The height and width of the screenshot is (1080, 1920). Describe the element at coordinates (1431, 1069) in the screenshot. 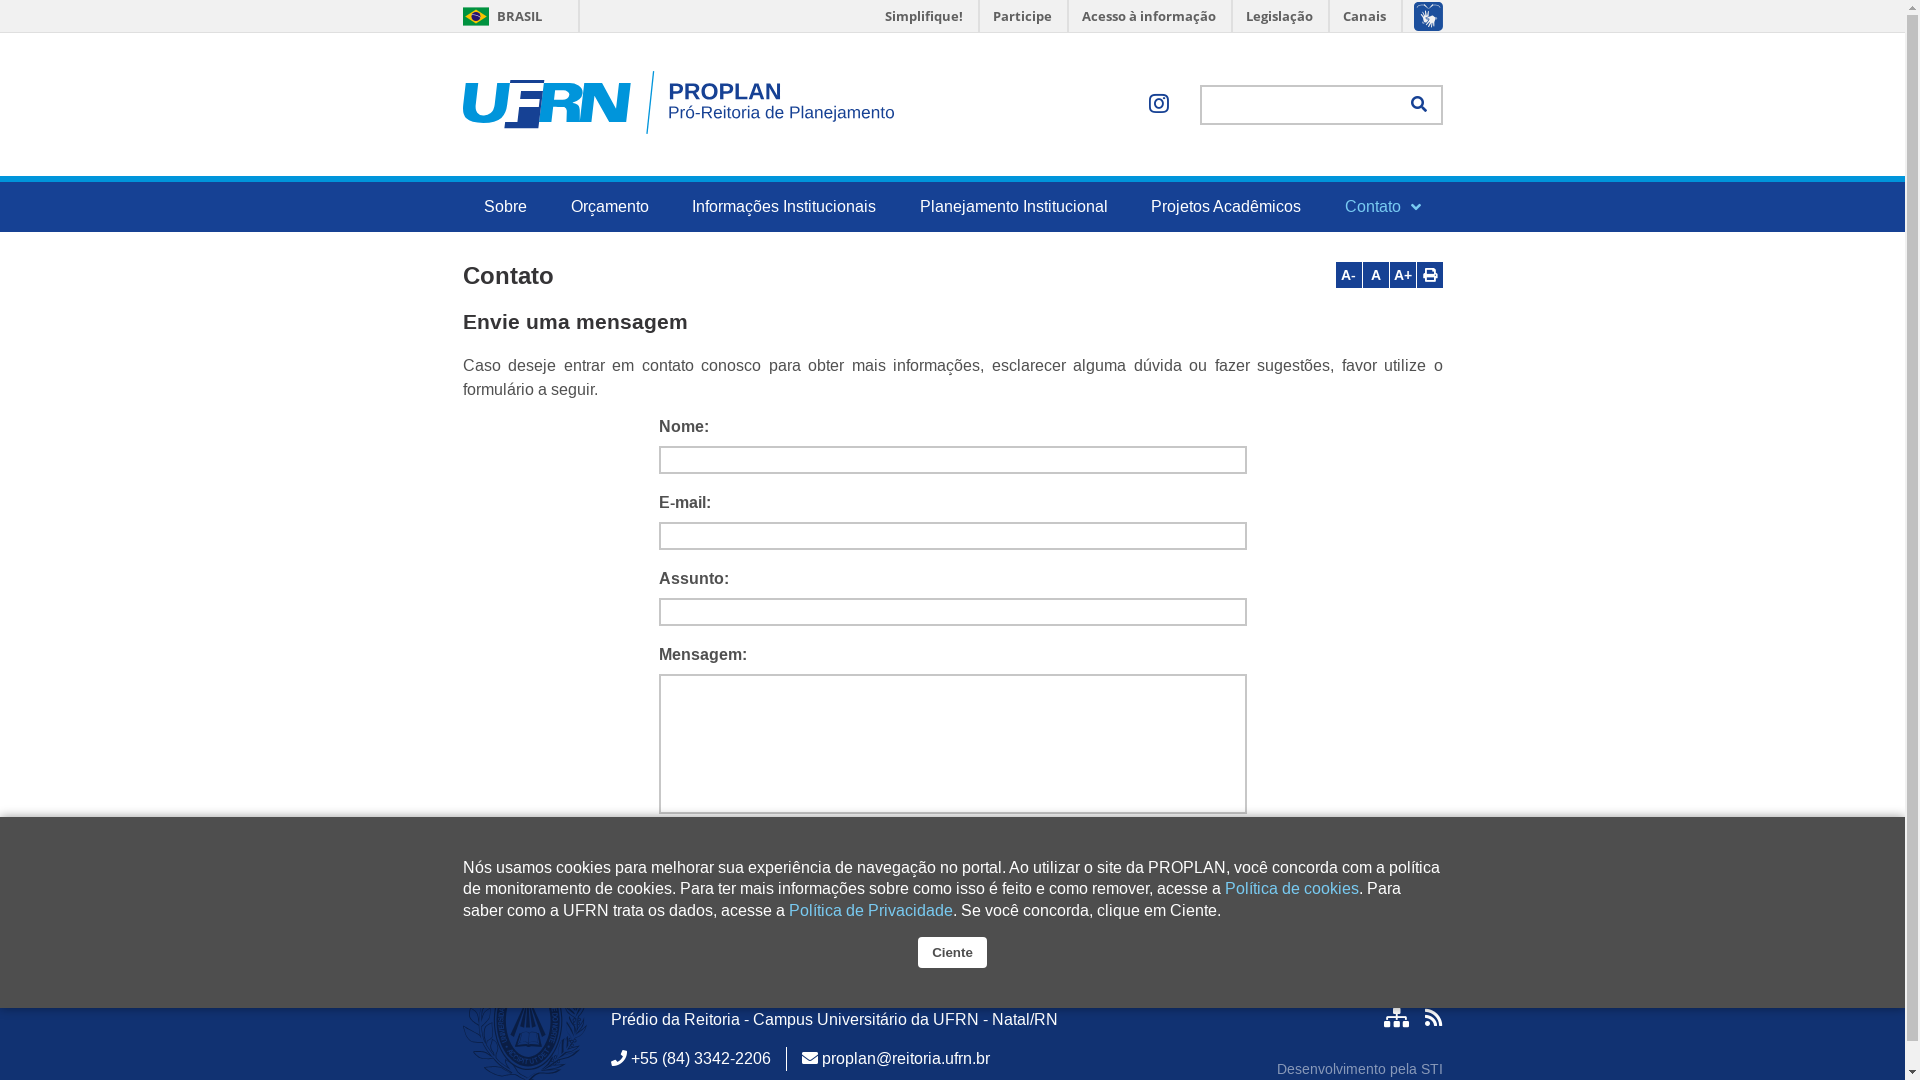

I see `STI` at that location.